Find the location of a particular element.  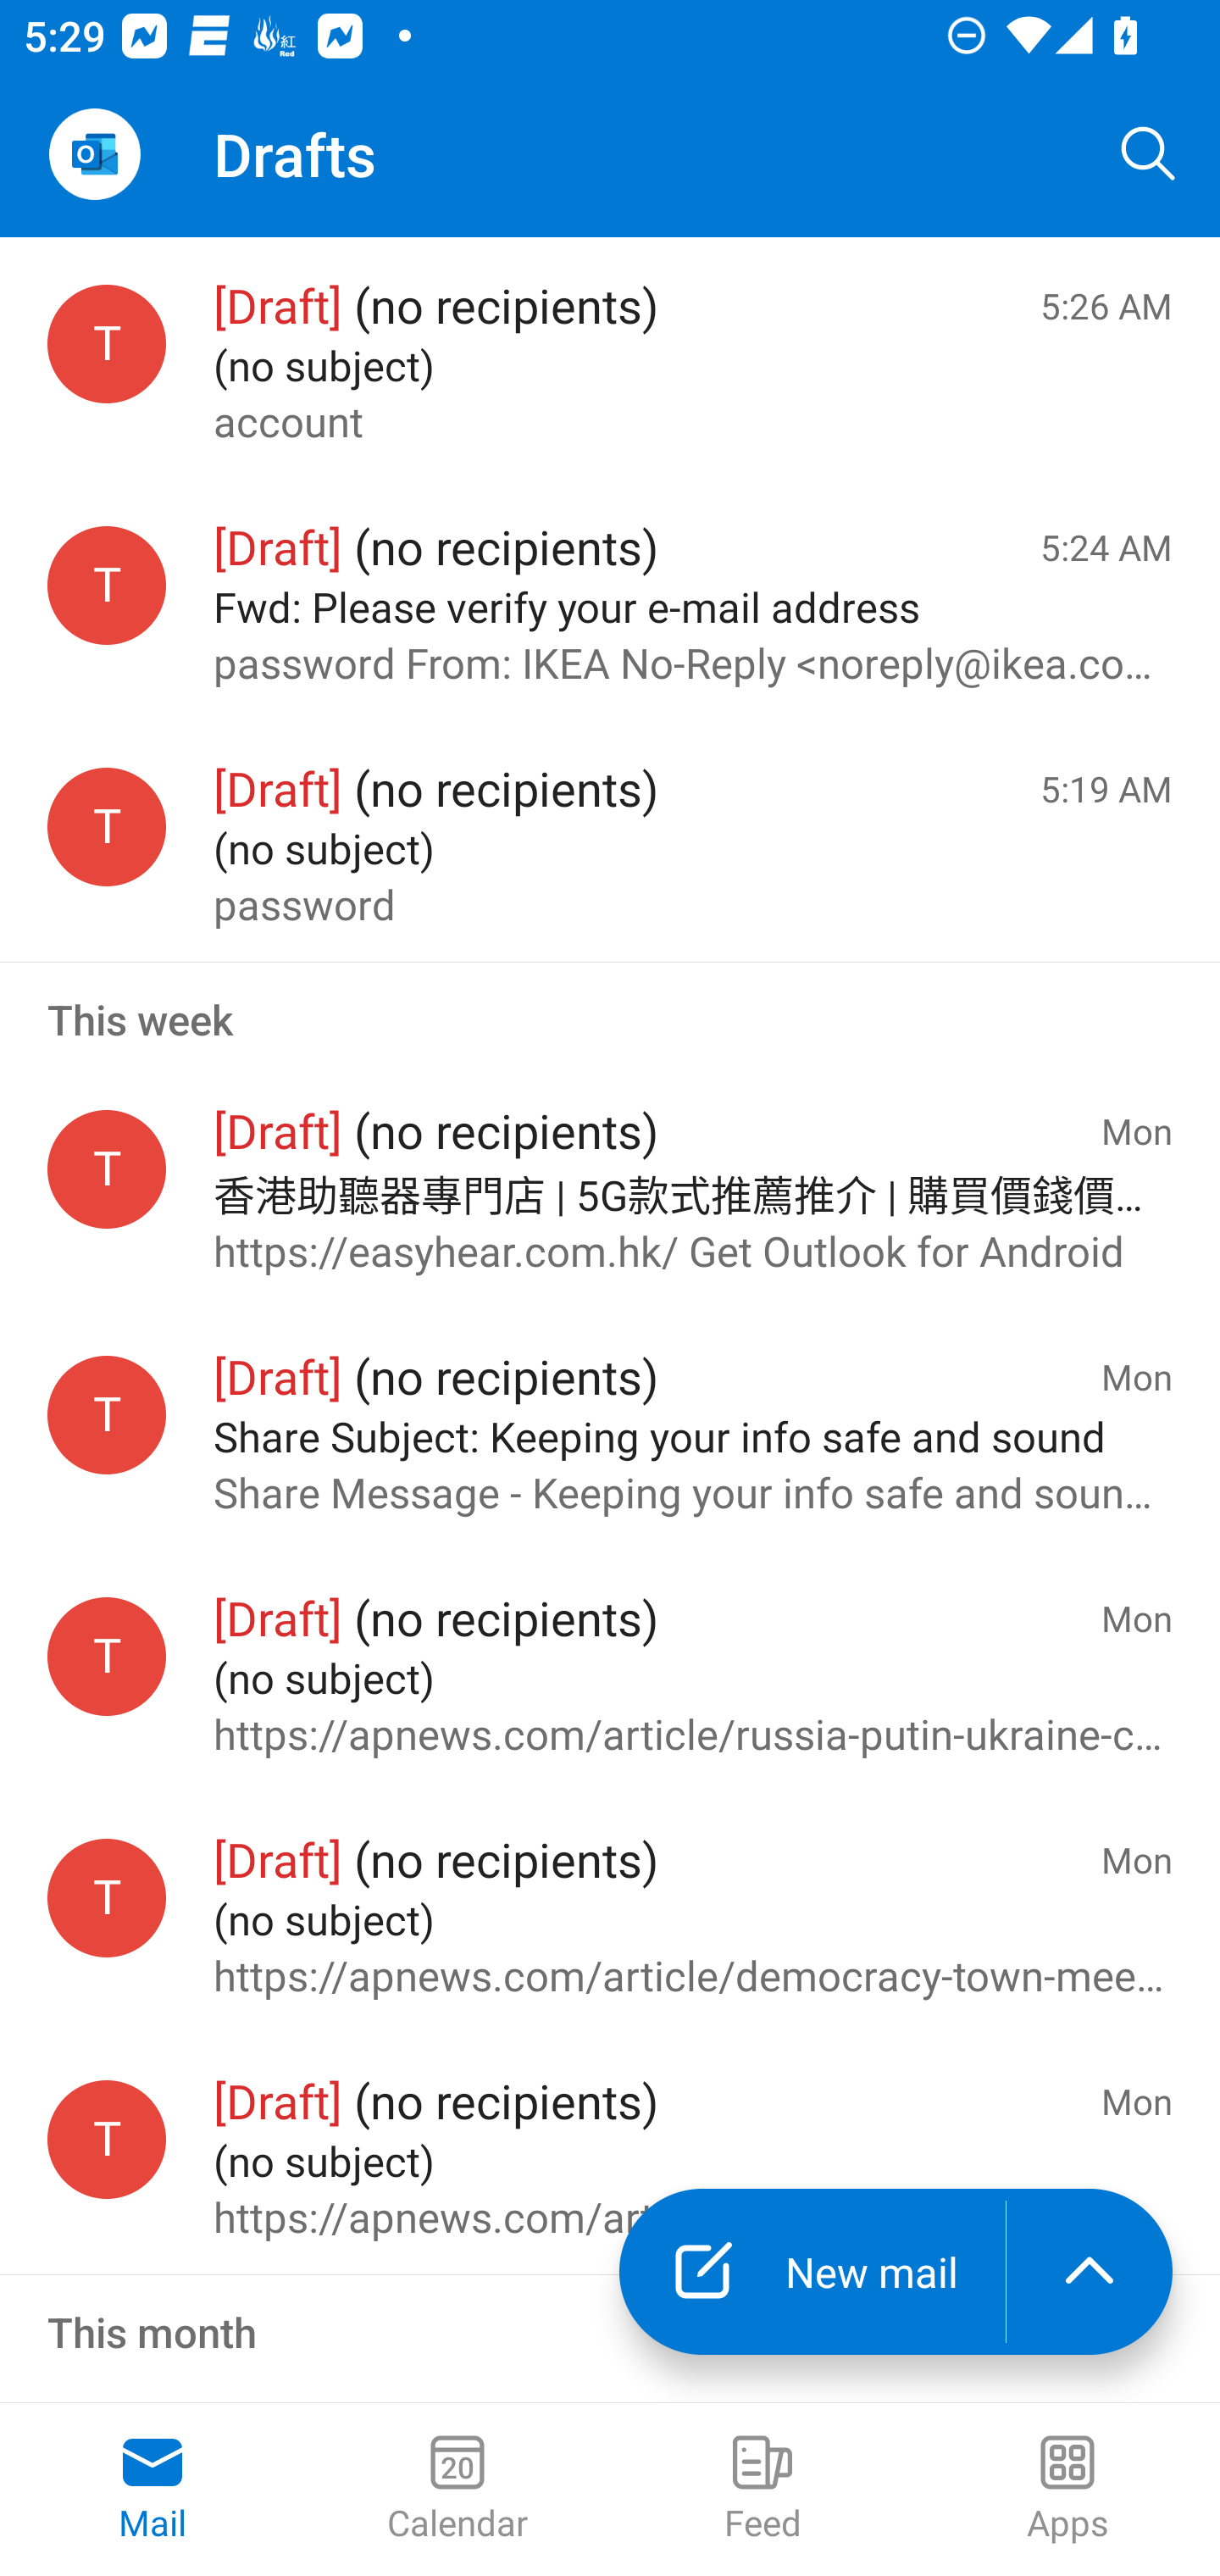

testappium002@outlook.com is located at coordinates (107, 1898).